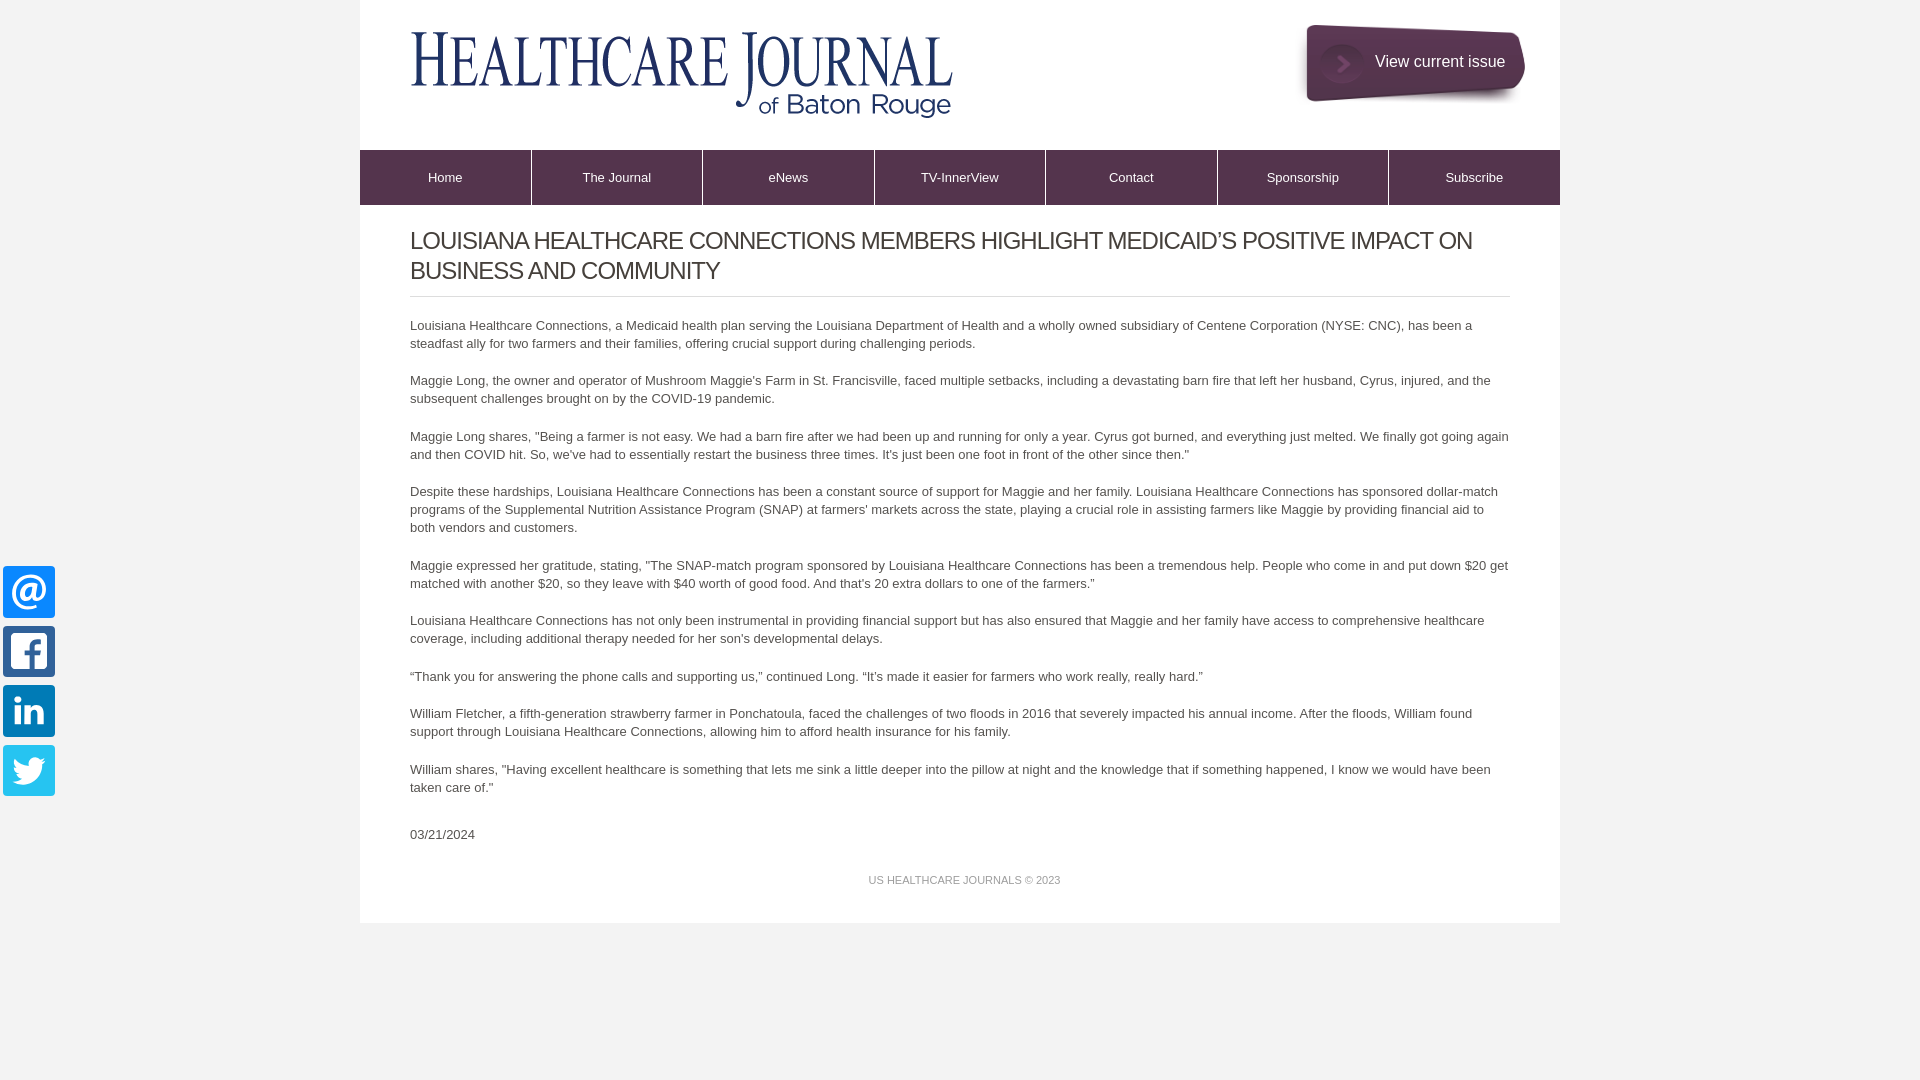  Describe the element at coordinates (1411, 48) in the screenshot. I see `View current issue` at that location.